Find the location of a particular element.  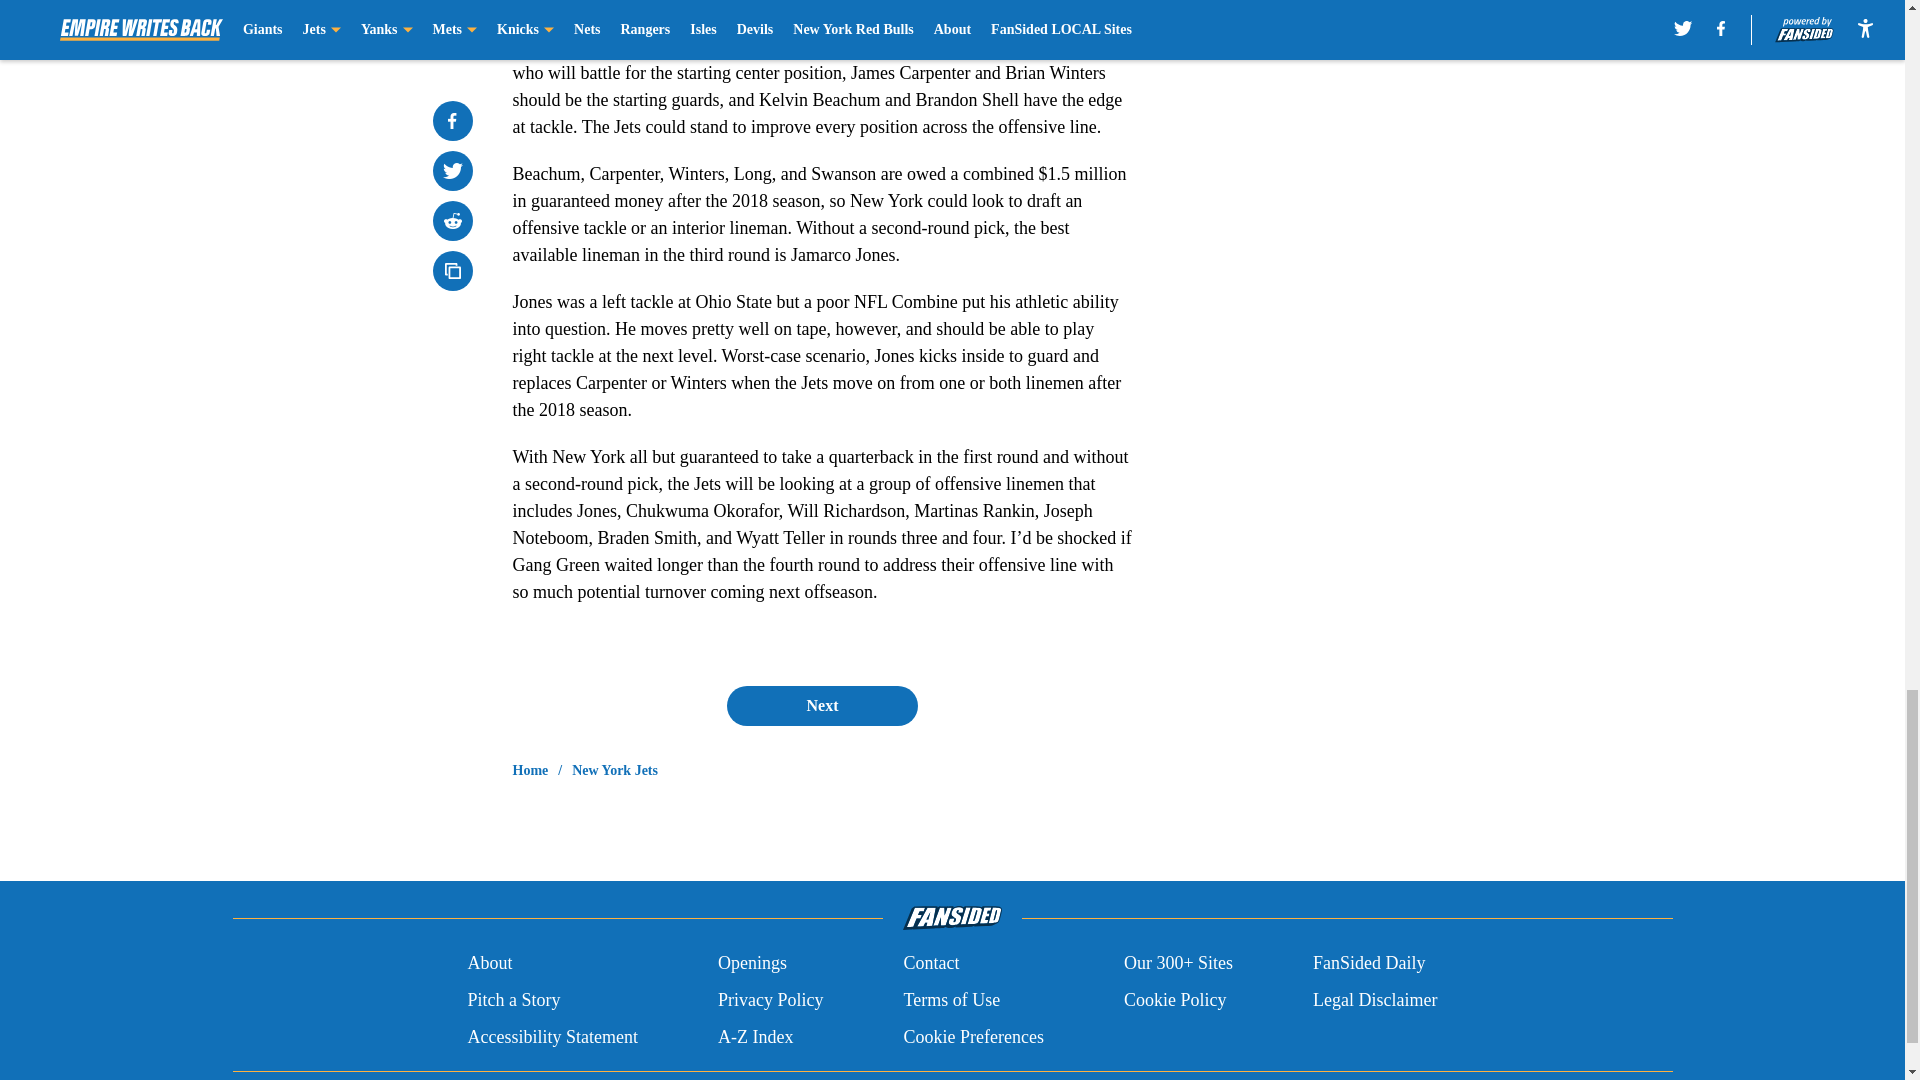

Next is located at coordinates (821, 705).